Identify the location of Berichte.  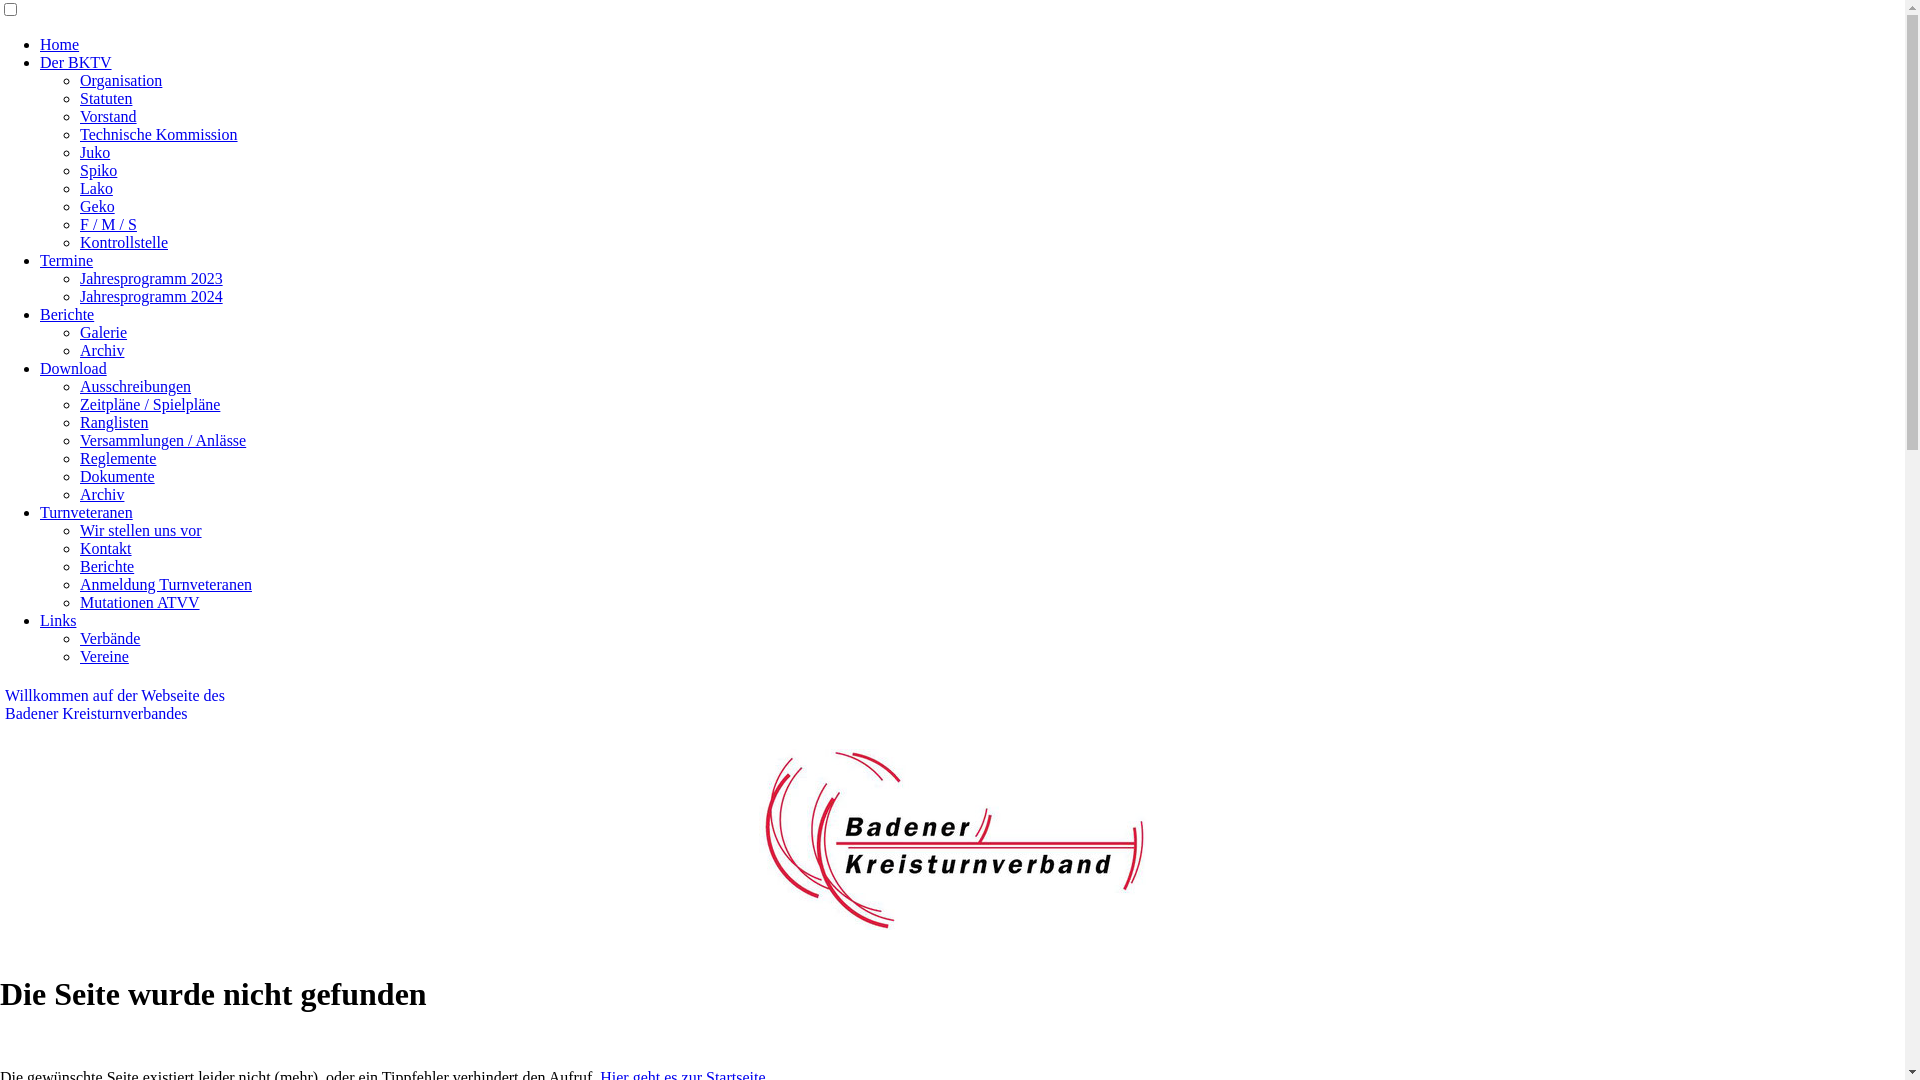
(107, 566).